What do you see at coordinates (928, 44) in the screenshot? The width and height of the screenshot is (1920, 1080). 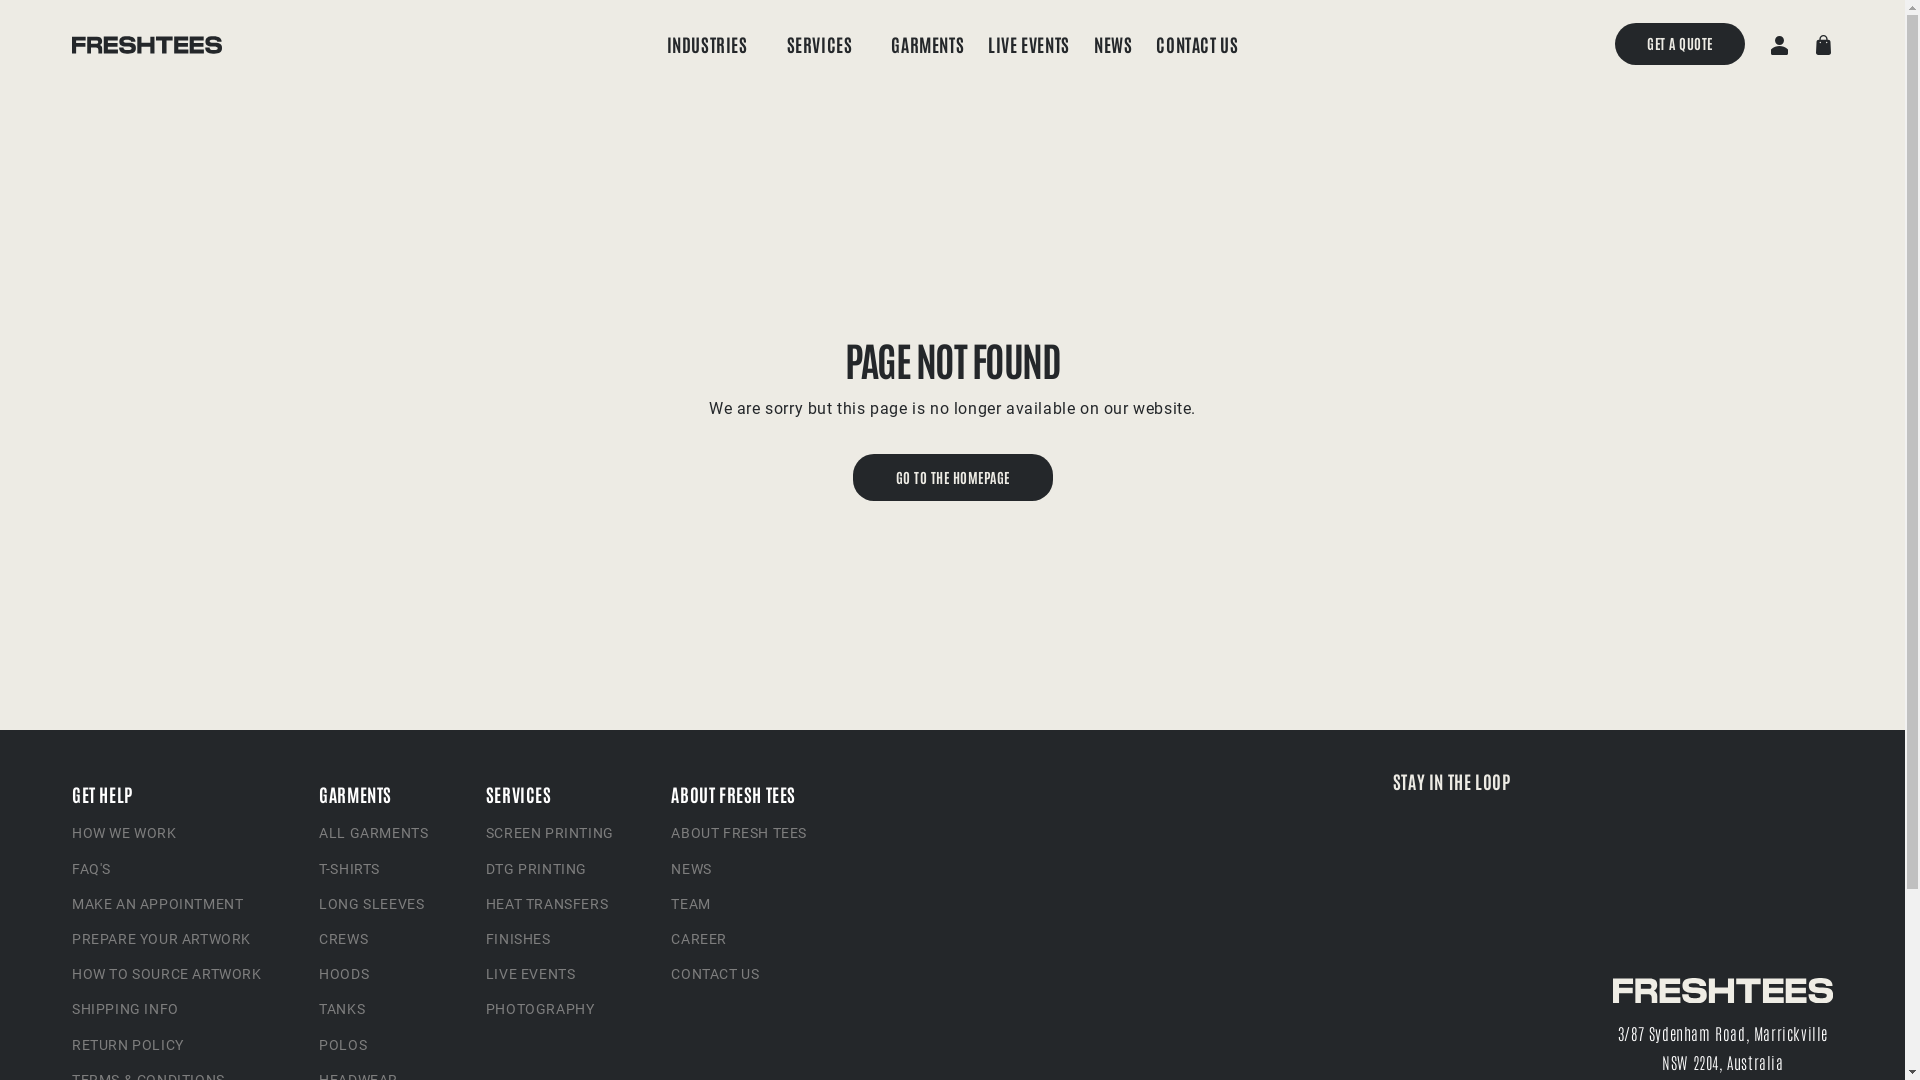 I see `GARMENTS` at bounding box center [928, 44].